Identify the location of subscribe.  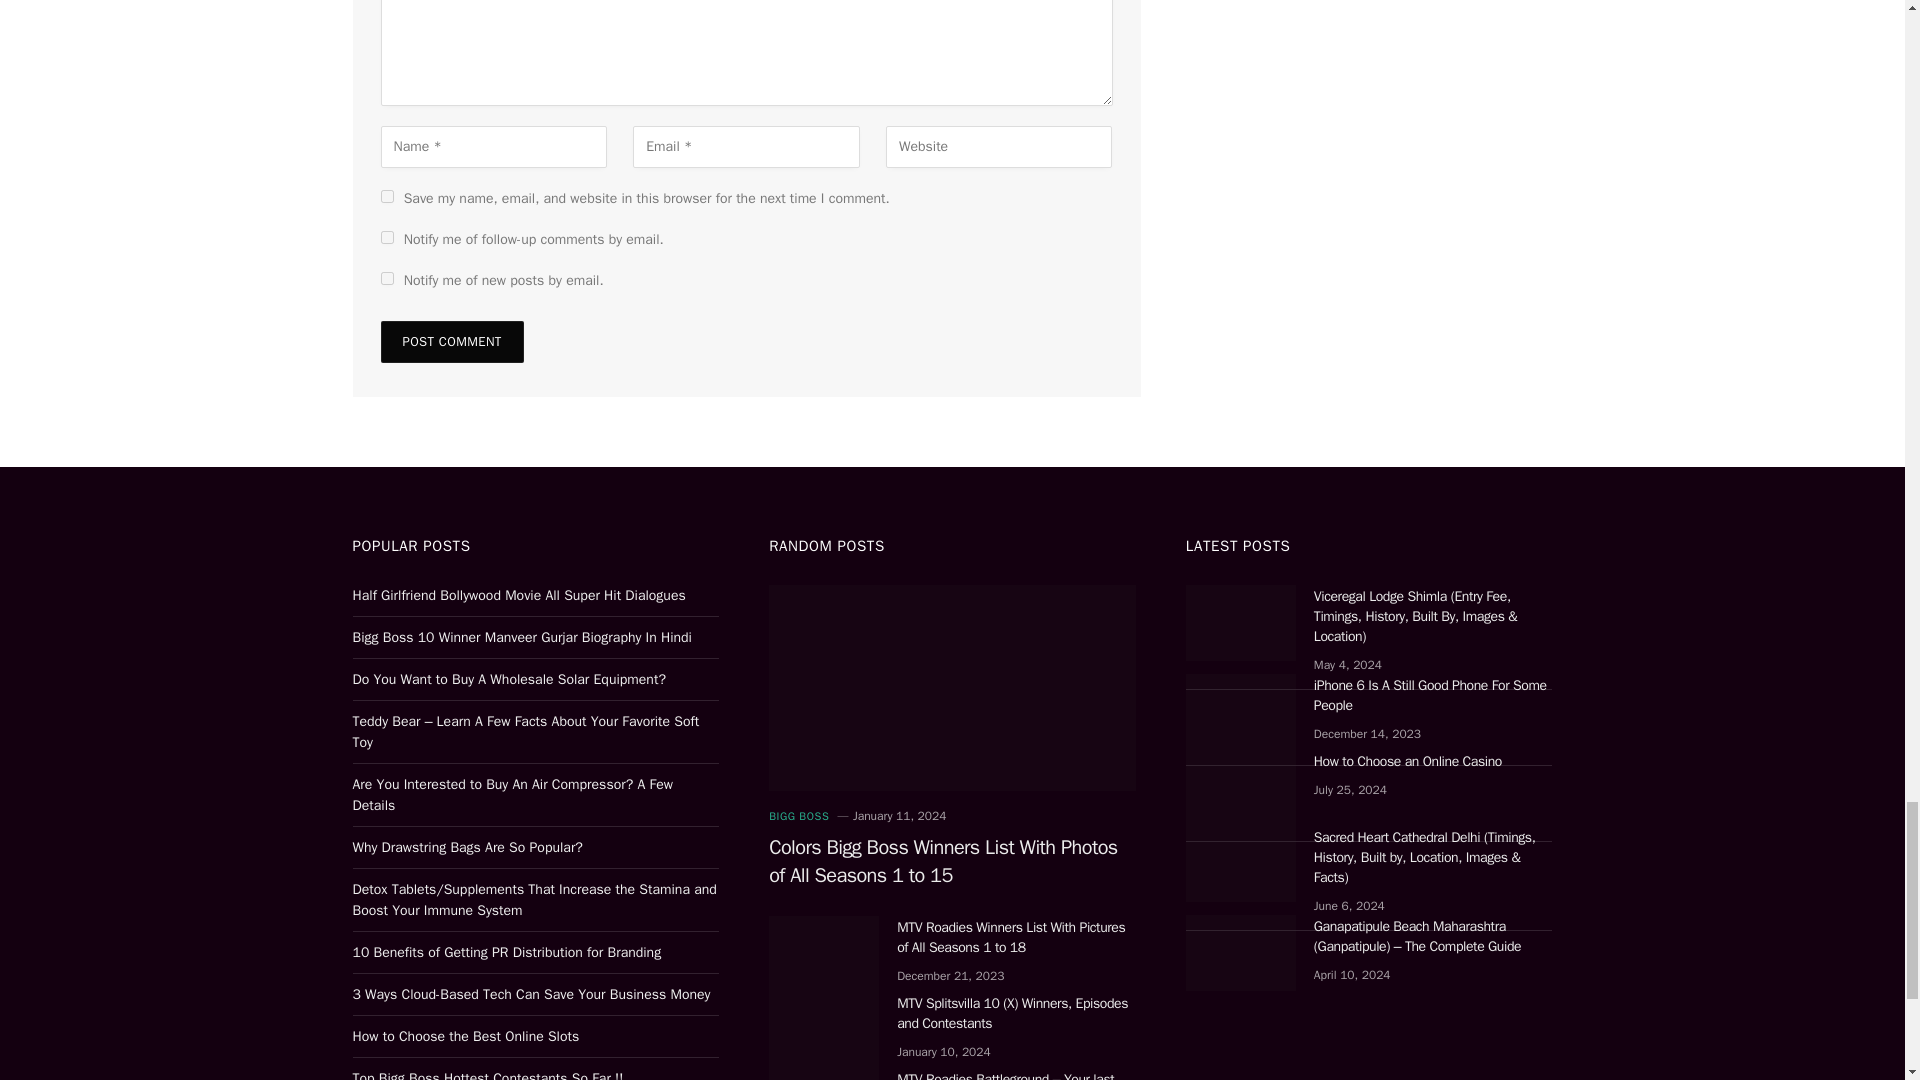
(386, 238).